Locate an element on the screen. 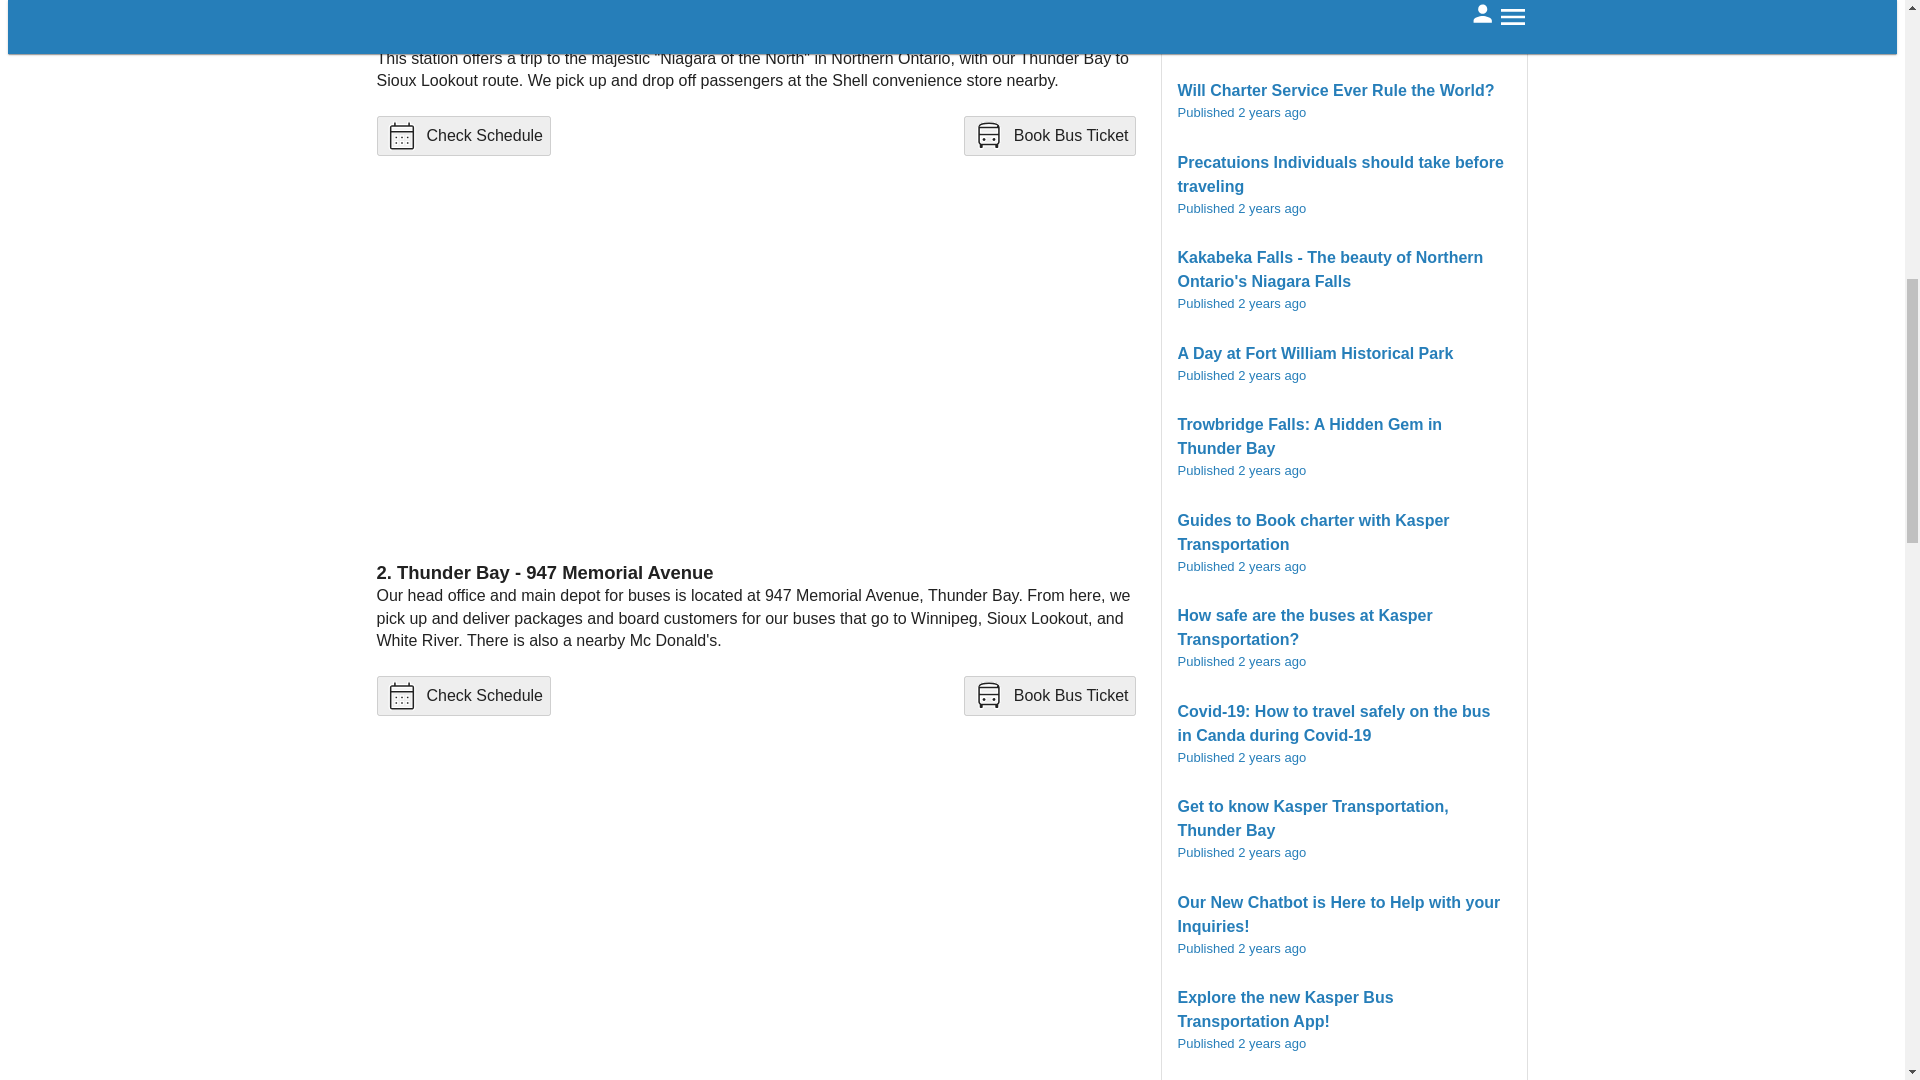 Image resolution: width=1920 pixels, height=1080 pixels. Check Schedule is located at coordinates (464, 696).